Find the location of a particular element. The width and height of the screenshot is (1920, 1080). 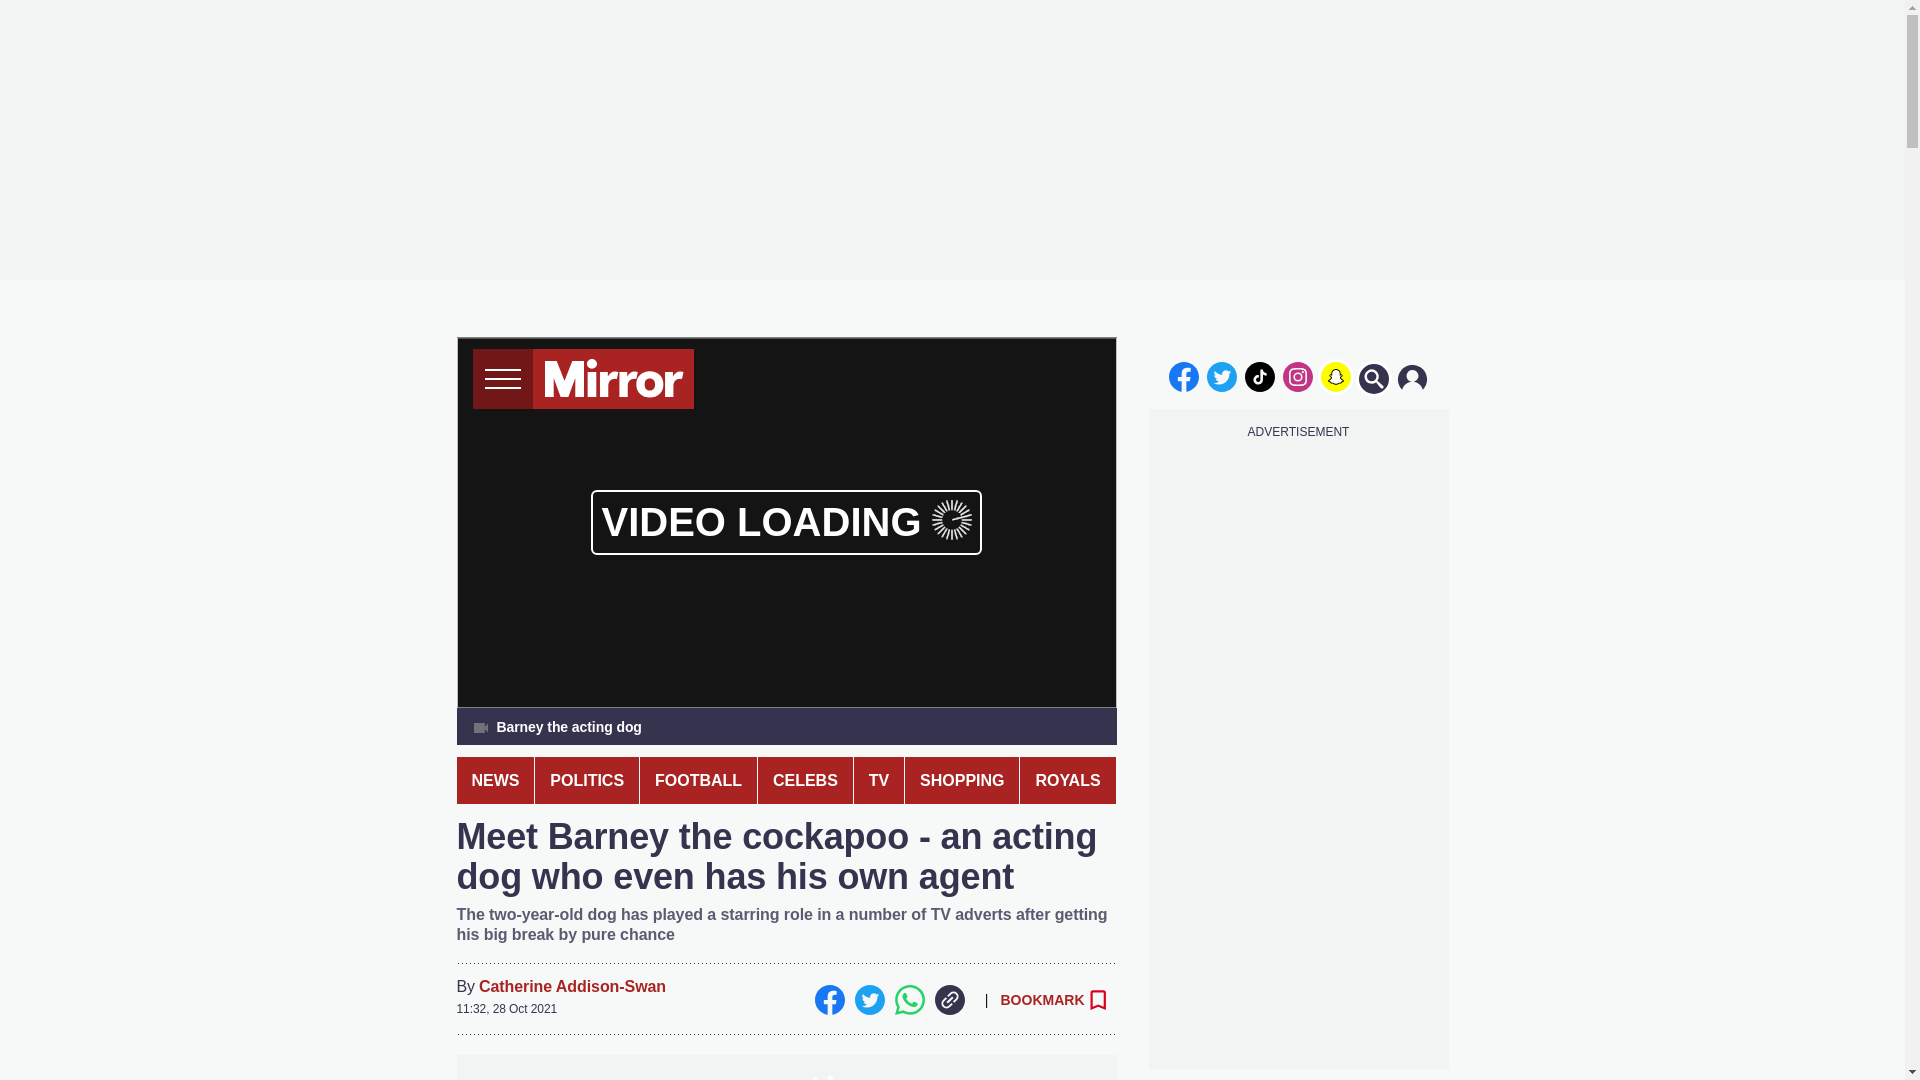

tiktok is located at coordinates (1260, 376).